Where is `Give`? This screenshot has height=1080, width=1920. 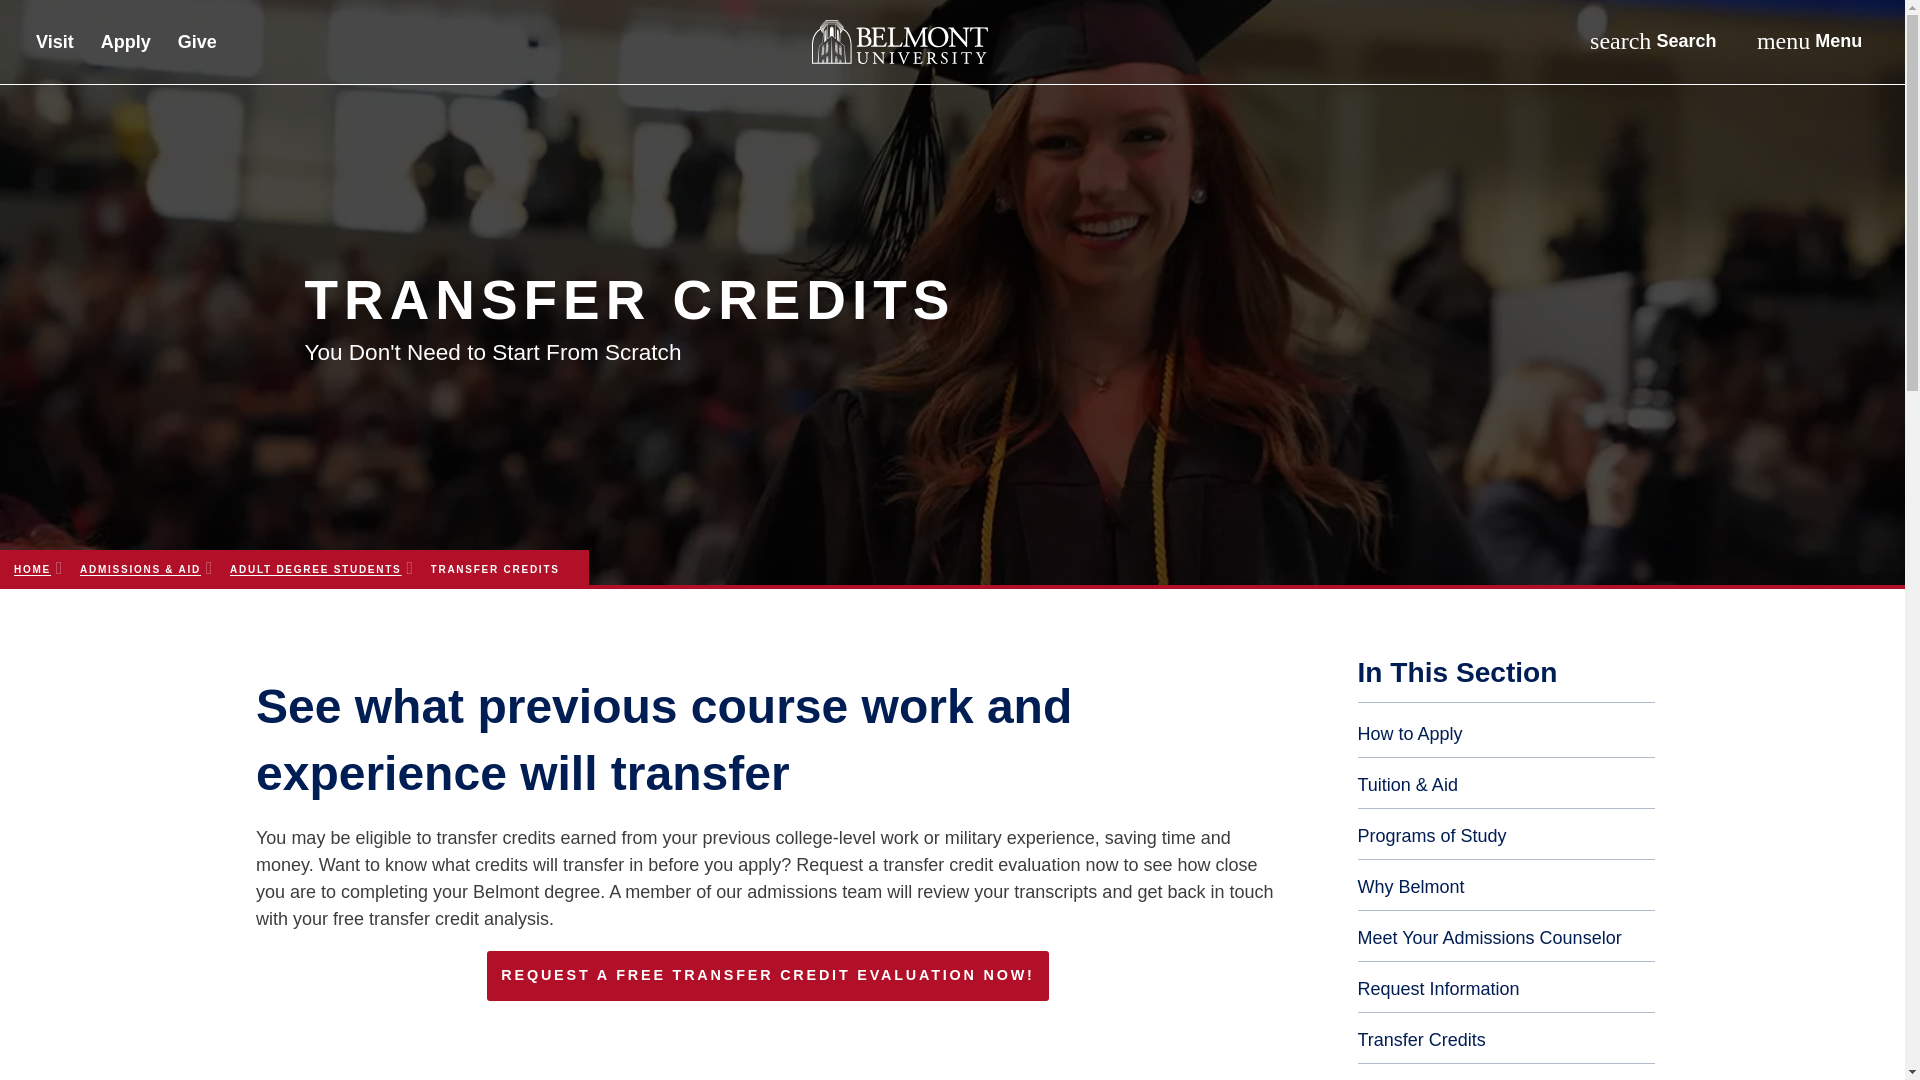
Give is located at coordinates (197, 45).